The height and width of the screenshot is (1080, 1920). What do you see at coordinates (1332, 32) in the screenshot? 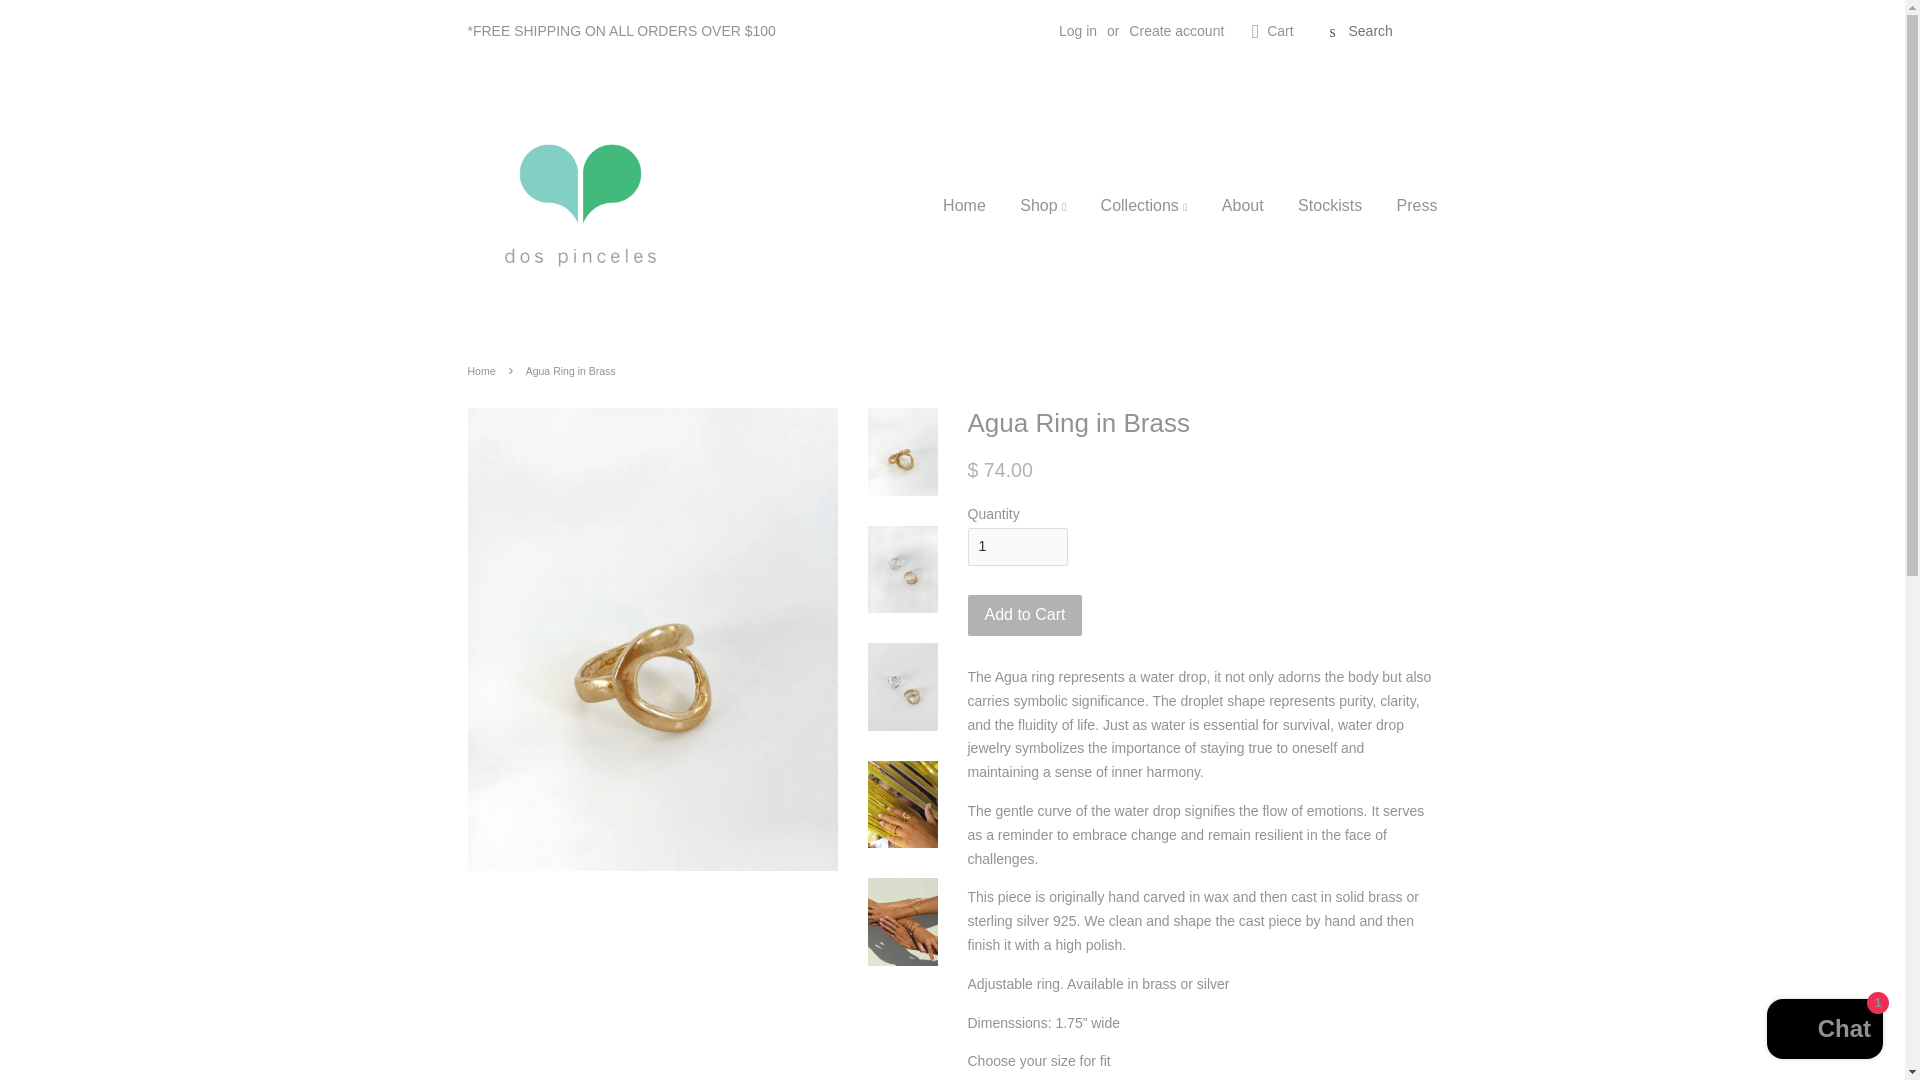
I see `Search` at bounding box center [1332, 32].